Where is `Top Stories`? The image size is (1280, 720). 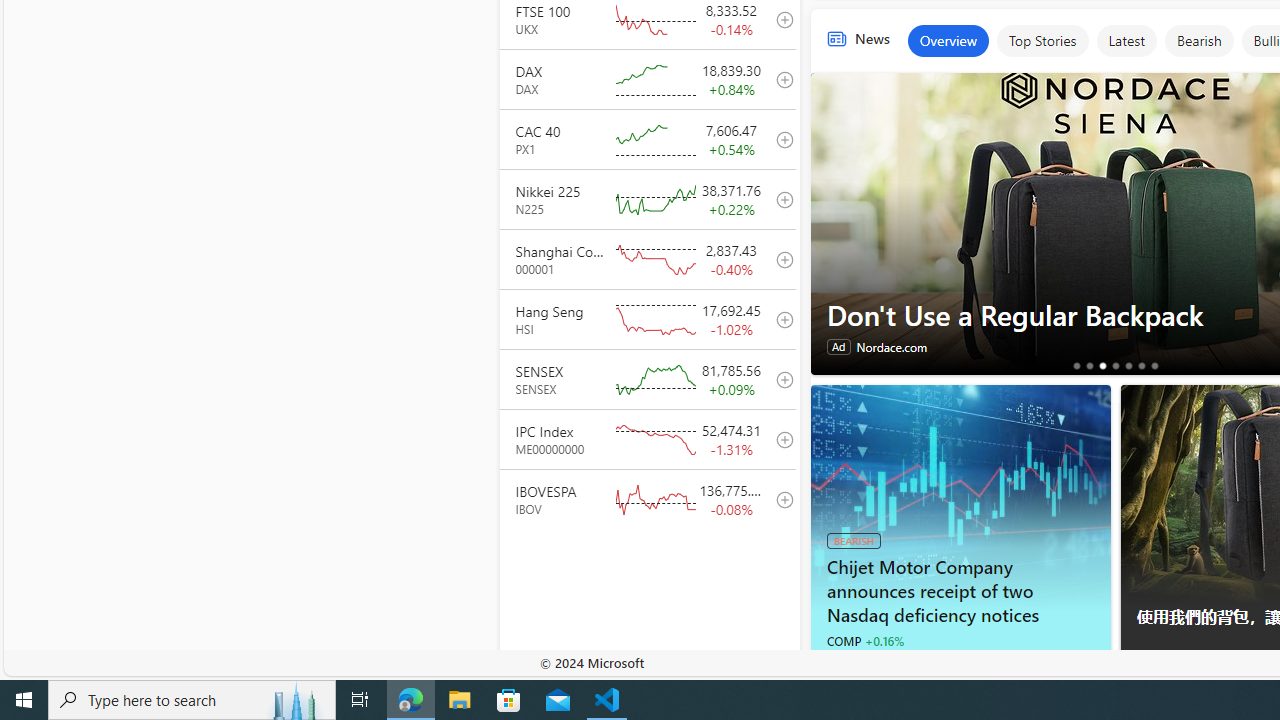
Top Stories is located at coordinates (1042, 40).